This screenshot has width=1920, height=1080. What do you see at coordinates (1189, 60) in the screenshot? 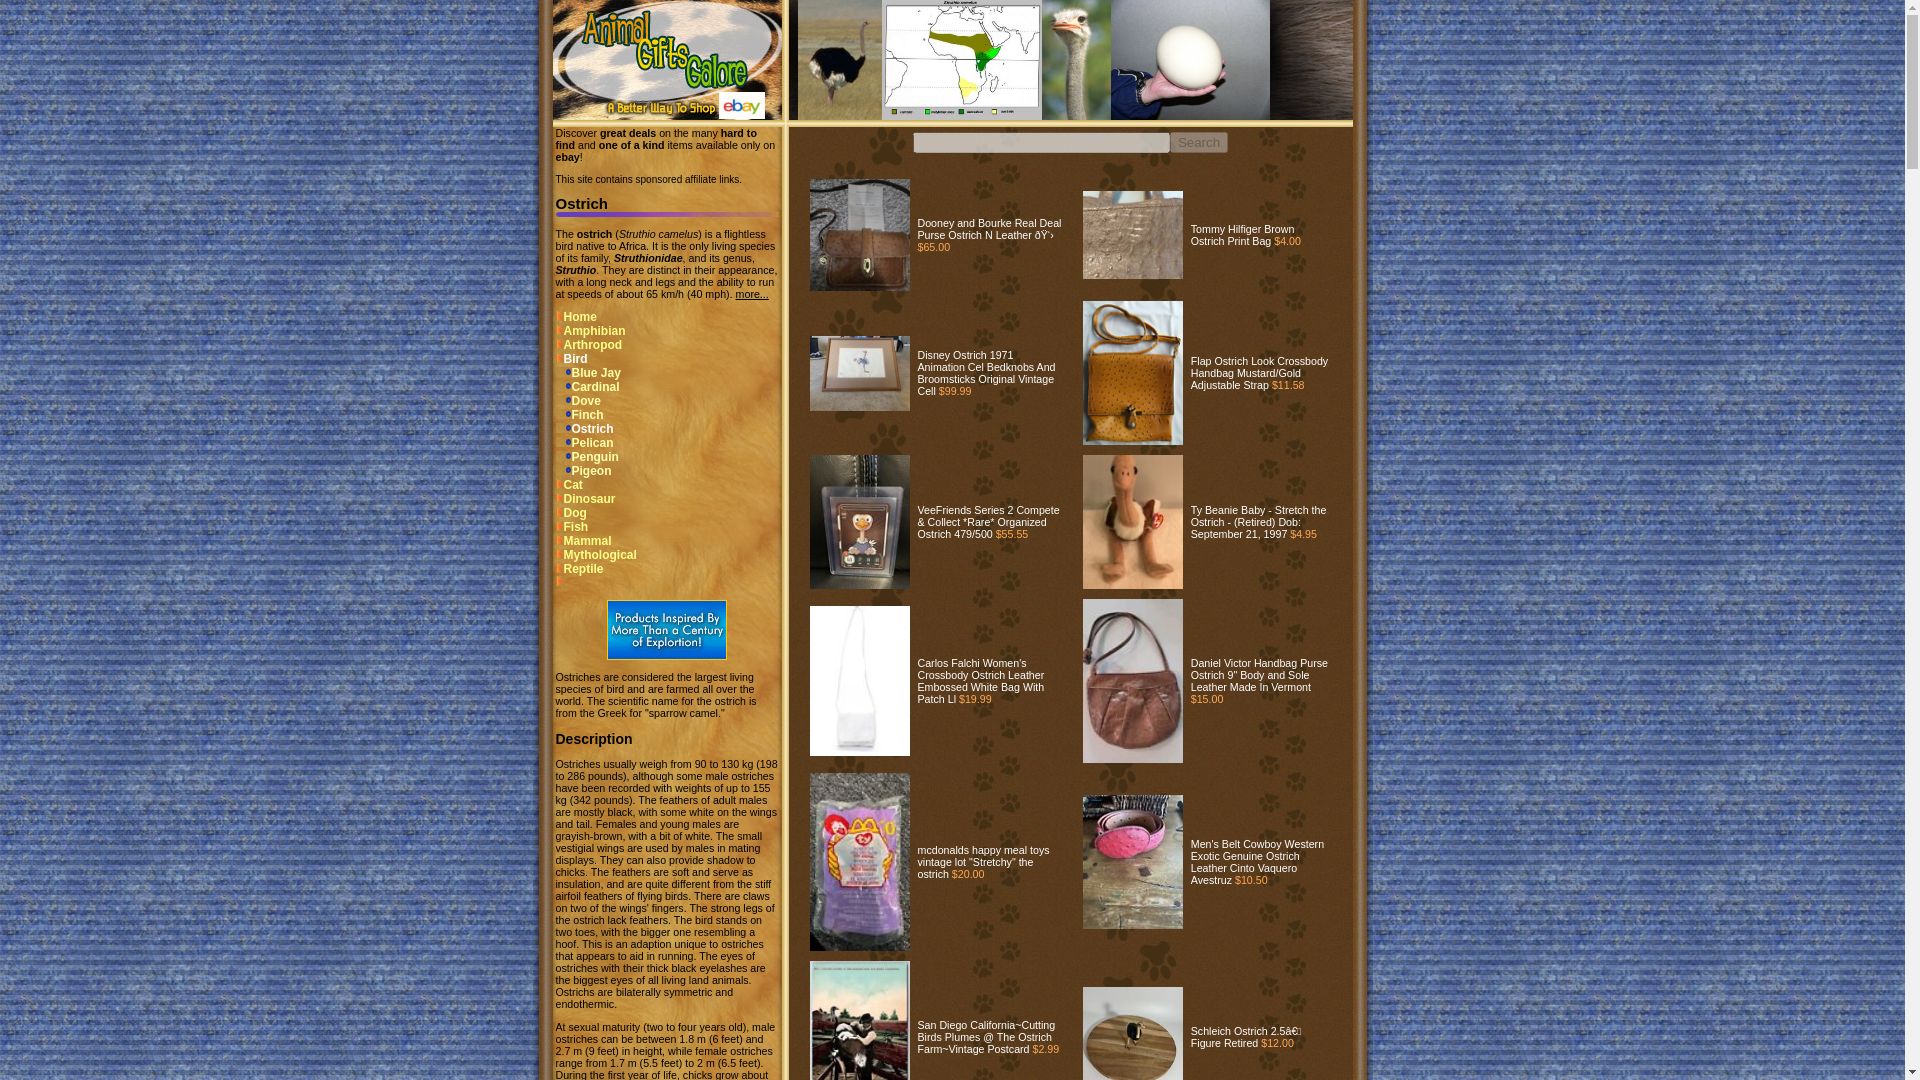
I see `An ostrich egg` at bounding box center [1189, 60].